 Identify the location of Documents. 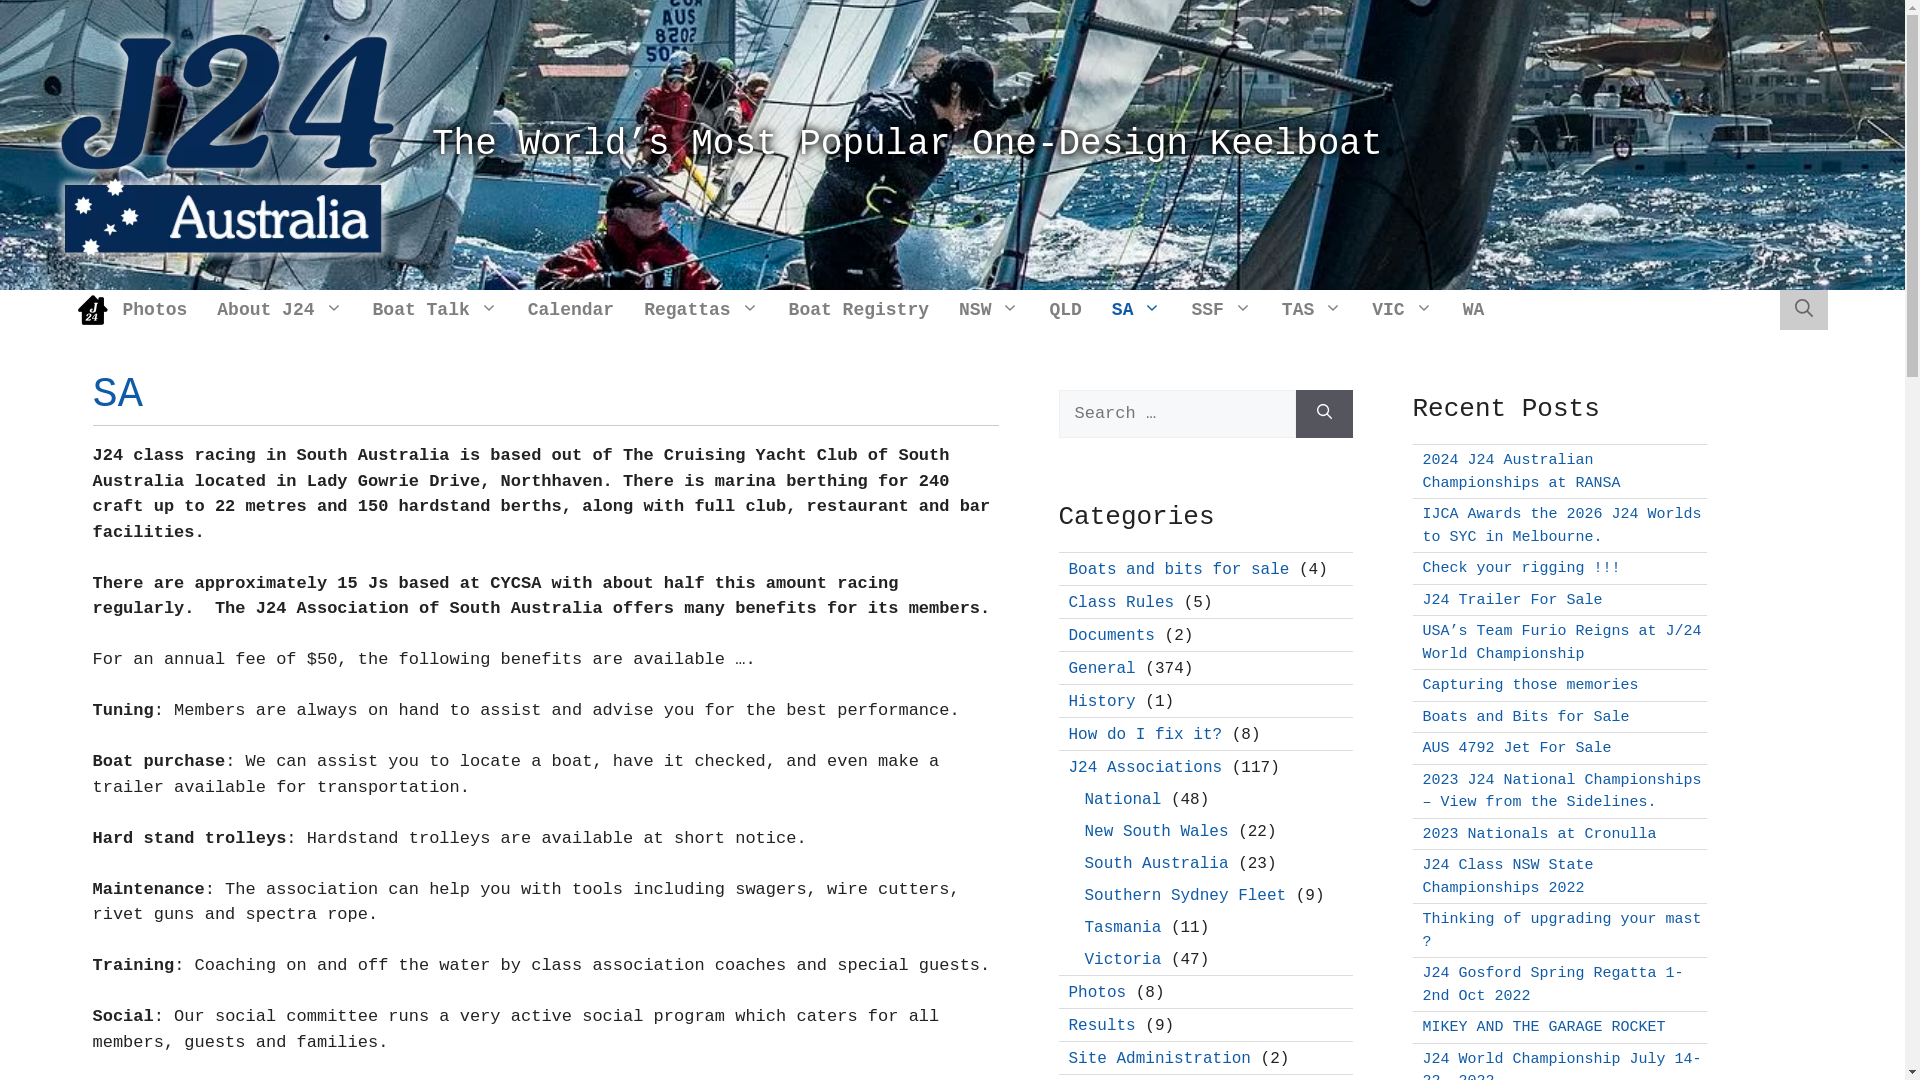
(1111, 635).